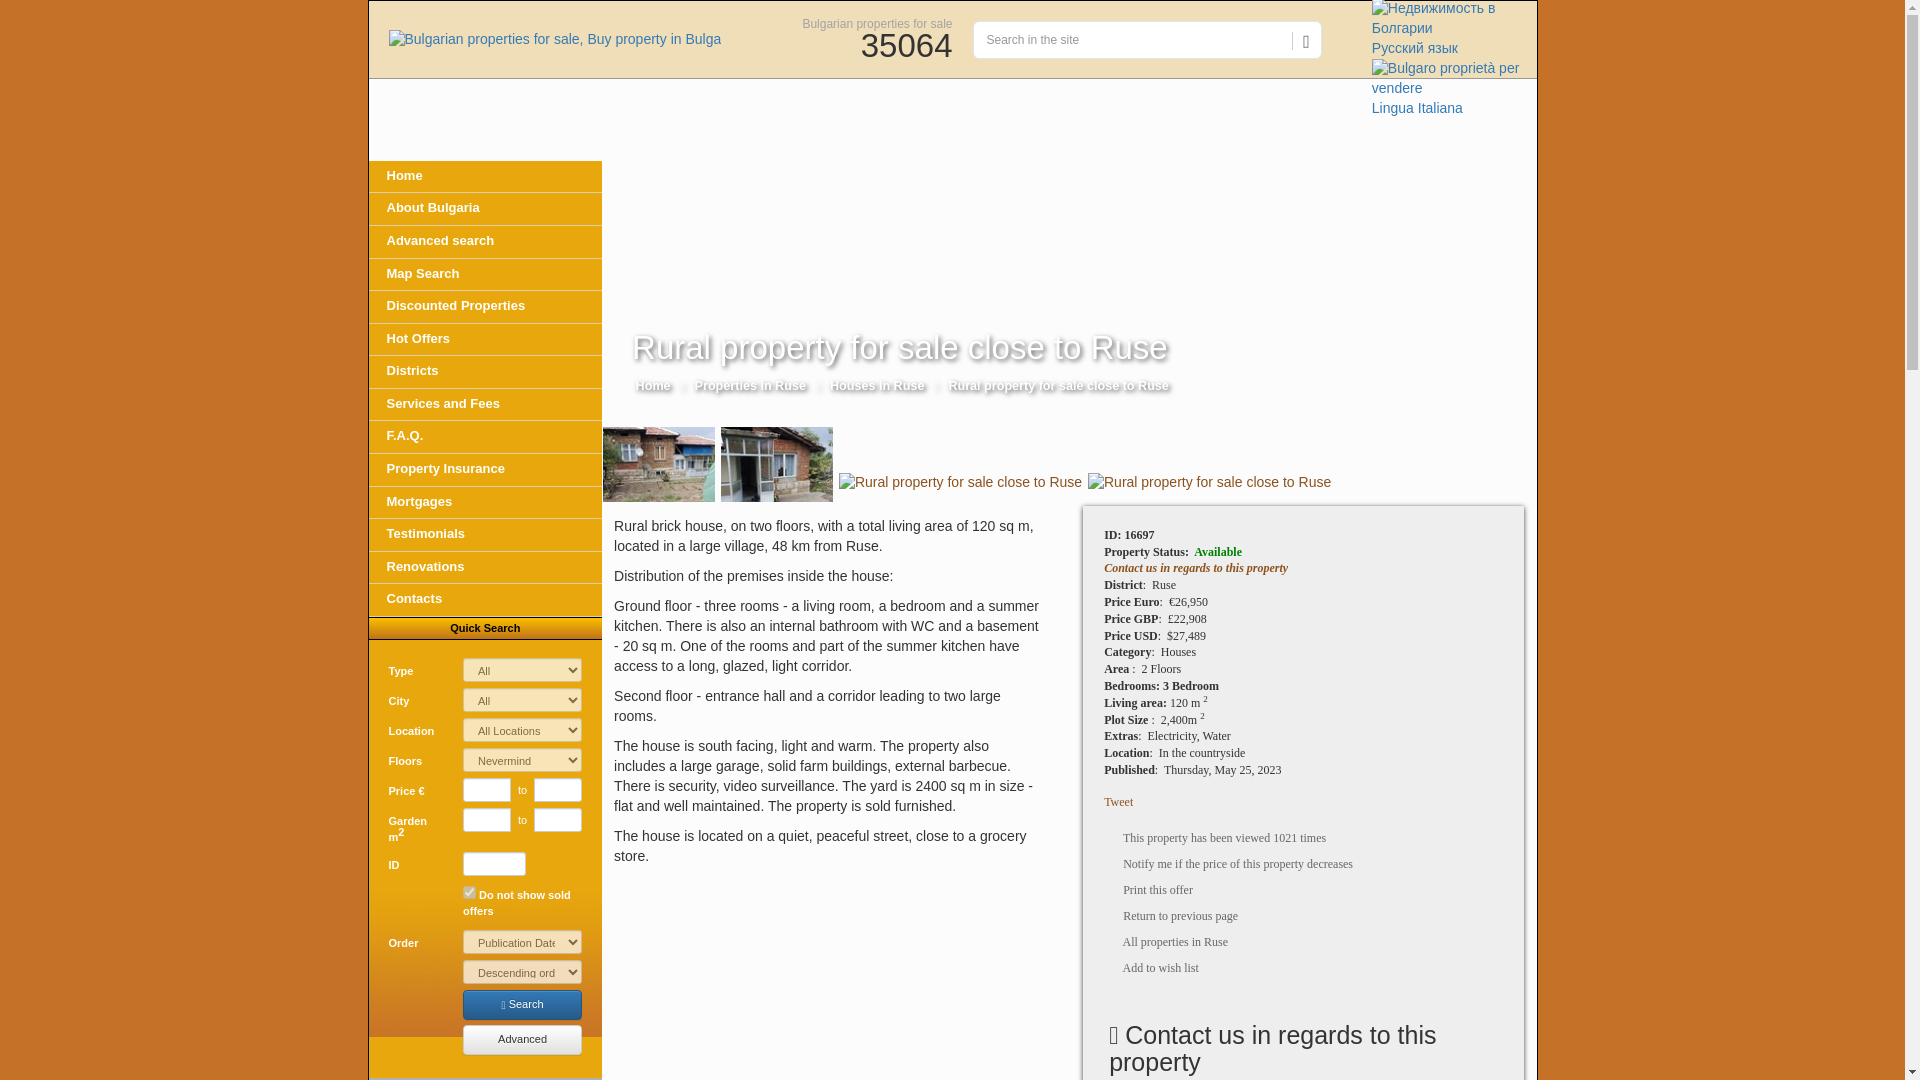 This screenshot has width=1920, height=1080. What do you see at coordinates (485, 502) in the screenshot?
I see `Bulgarian mortgages` at bounding box center [485, 502].